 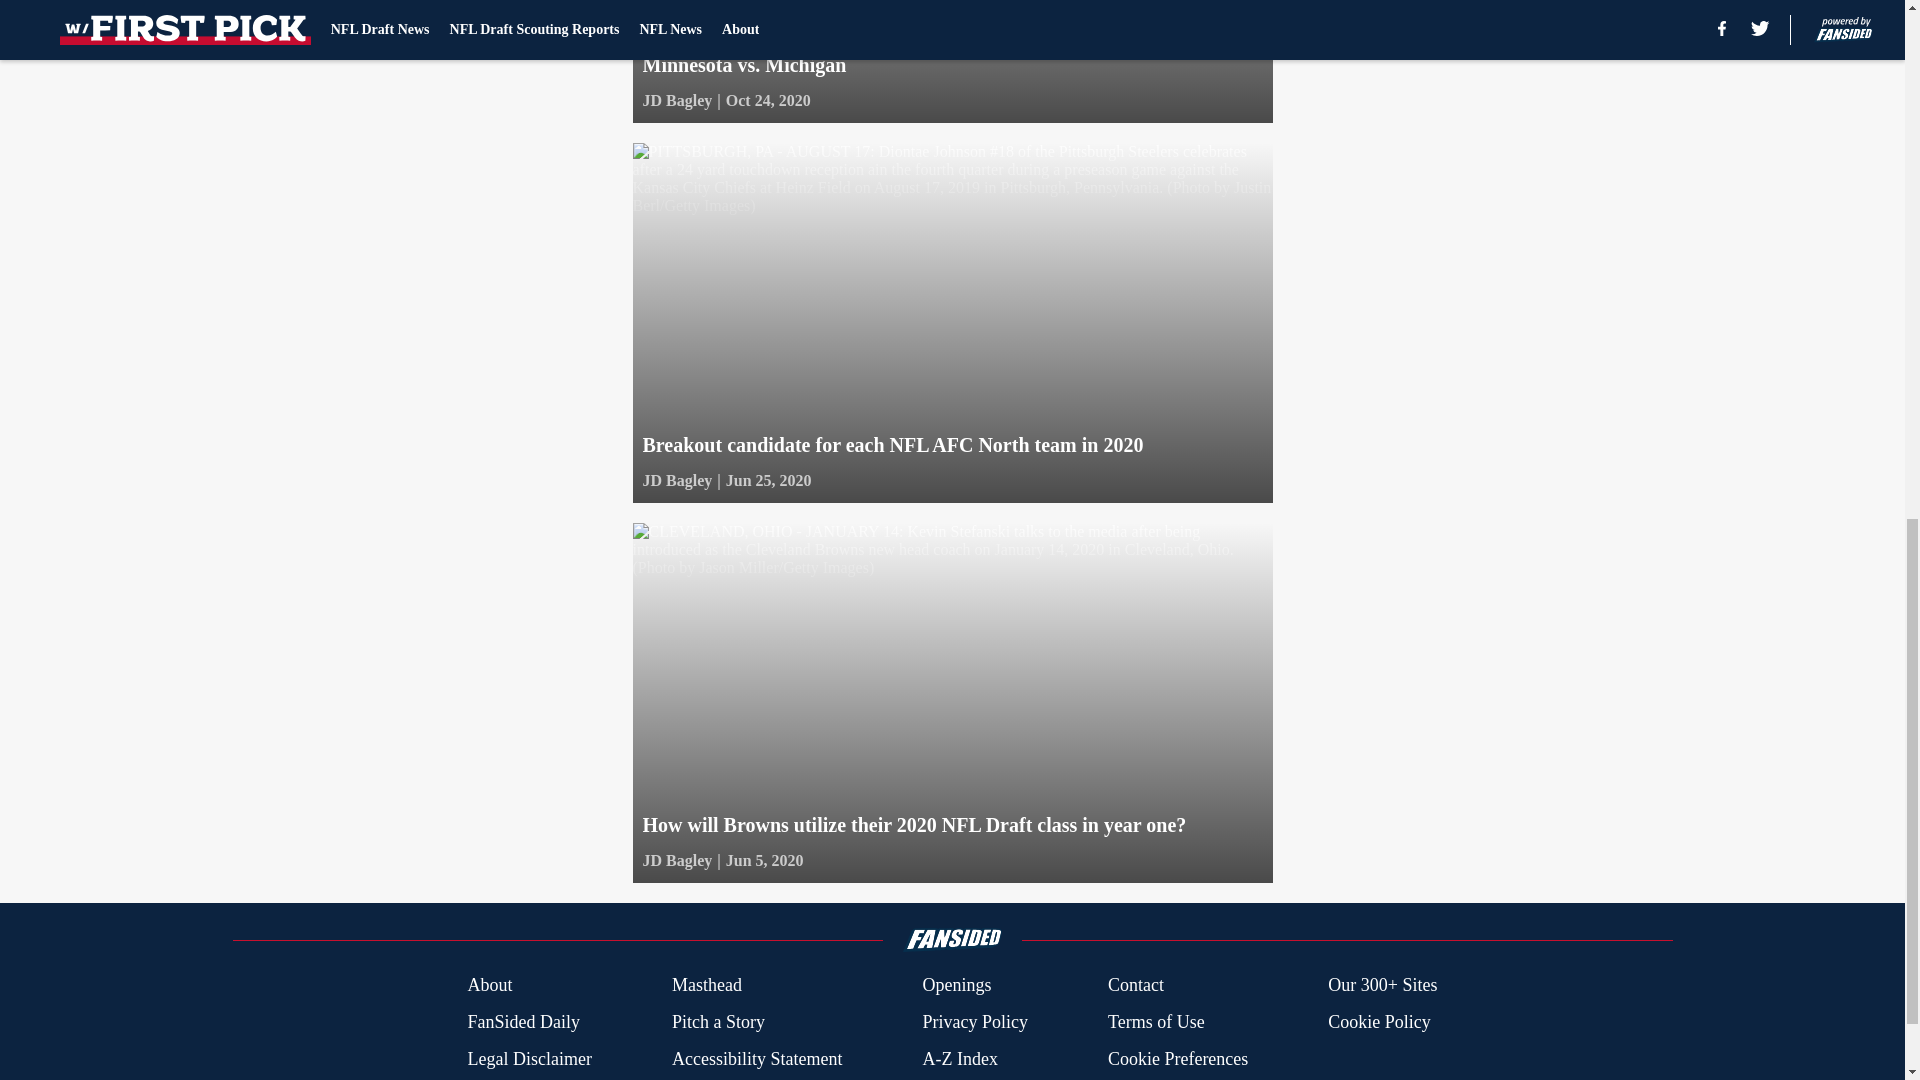 I want to click on Legal Disclaimer, so click(x=528, y=1060).